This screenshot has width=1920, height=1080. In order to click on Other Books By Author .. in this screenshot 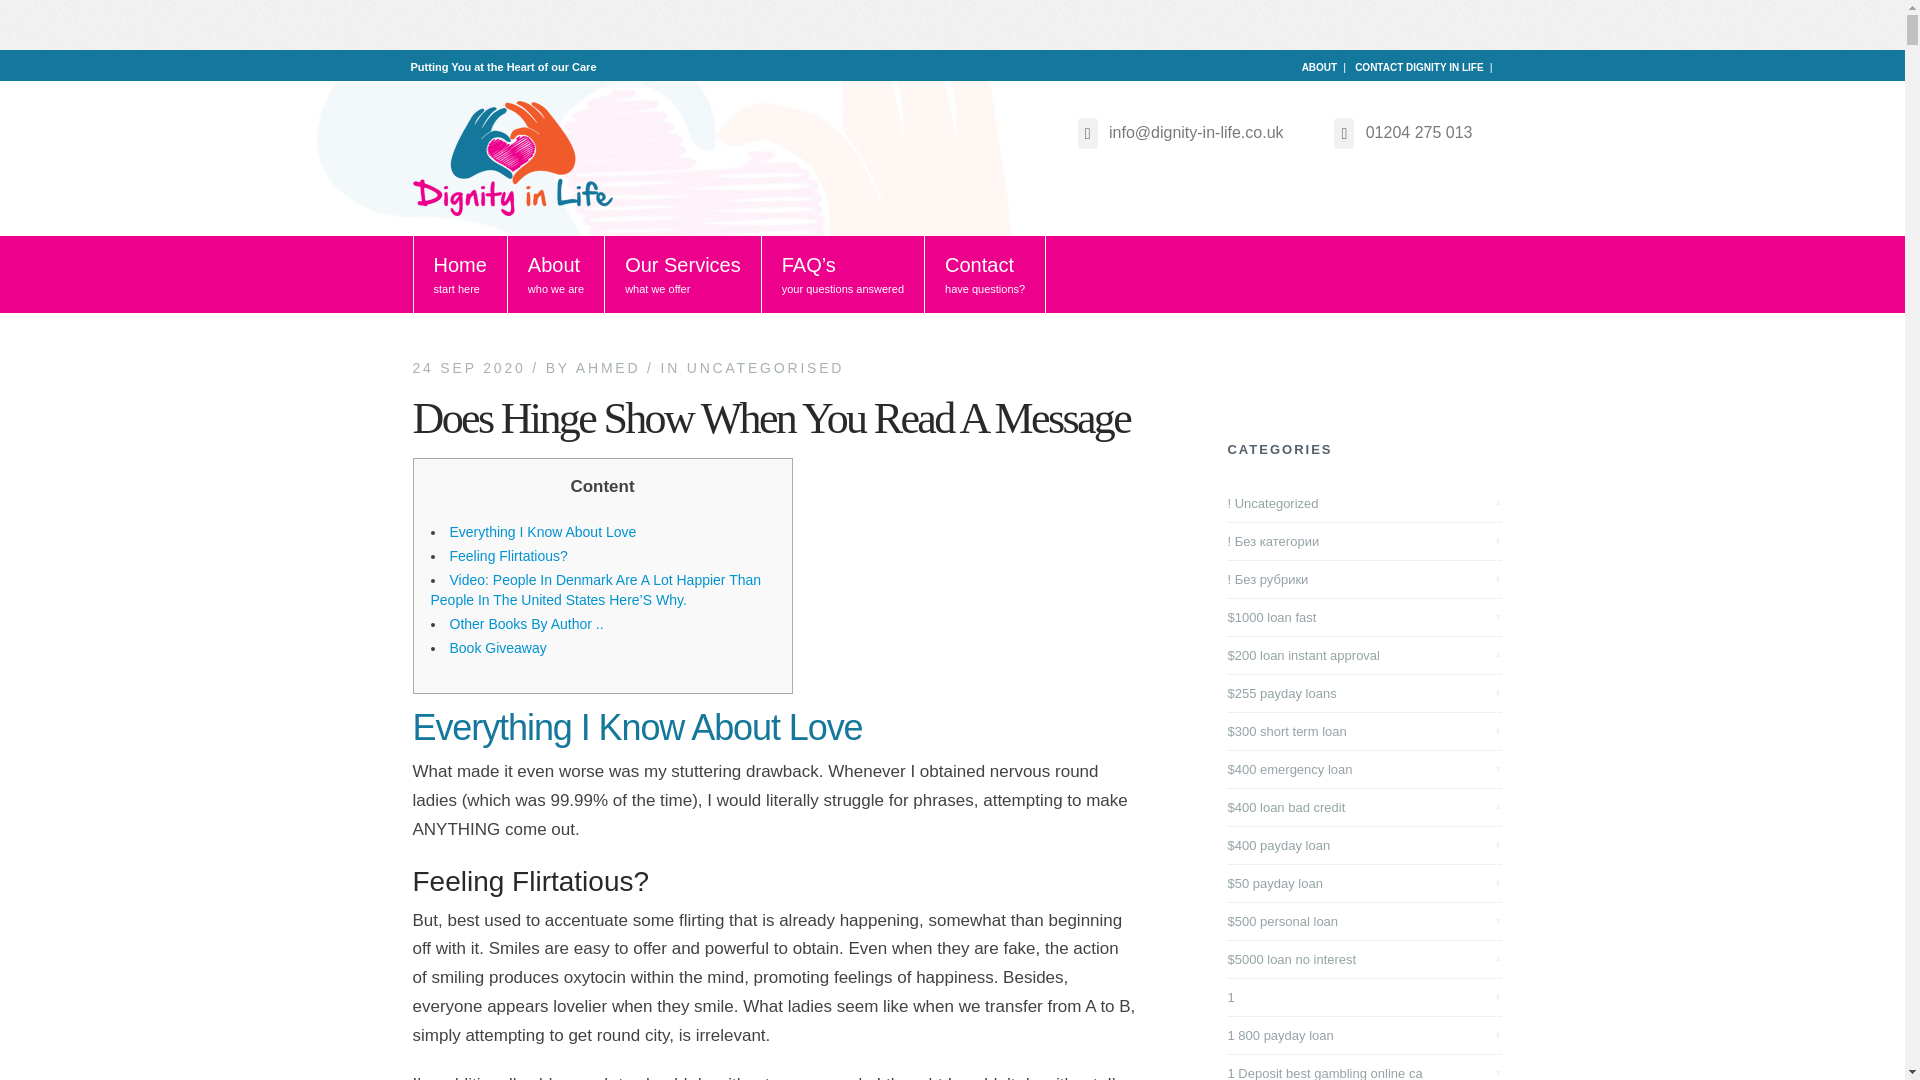, I will do `click(526, 623)`.